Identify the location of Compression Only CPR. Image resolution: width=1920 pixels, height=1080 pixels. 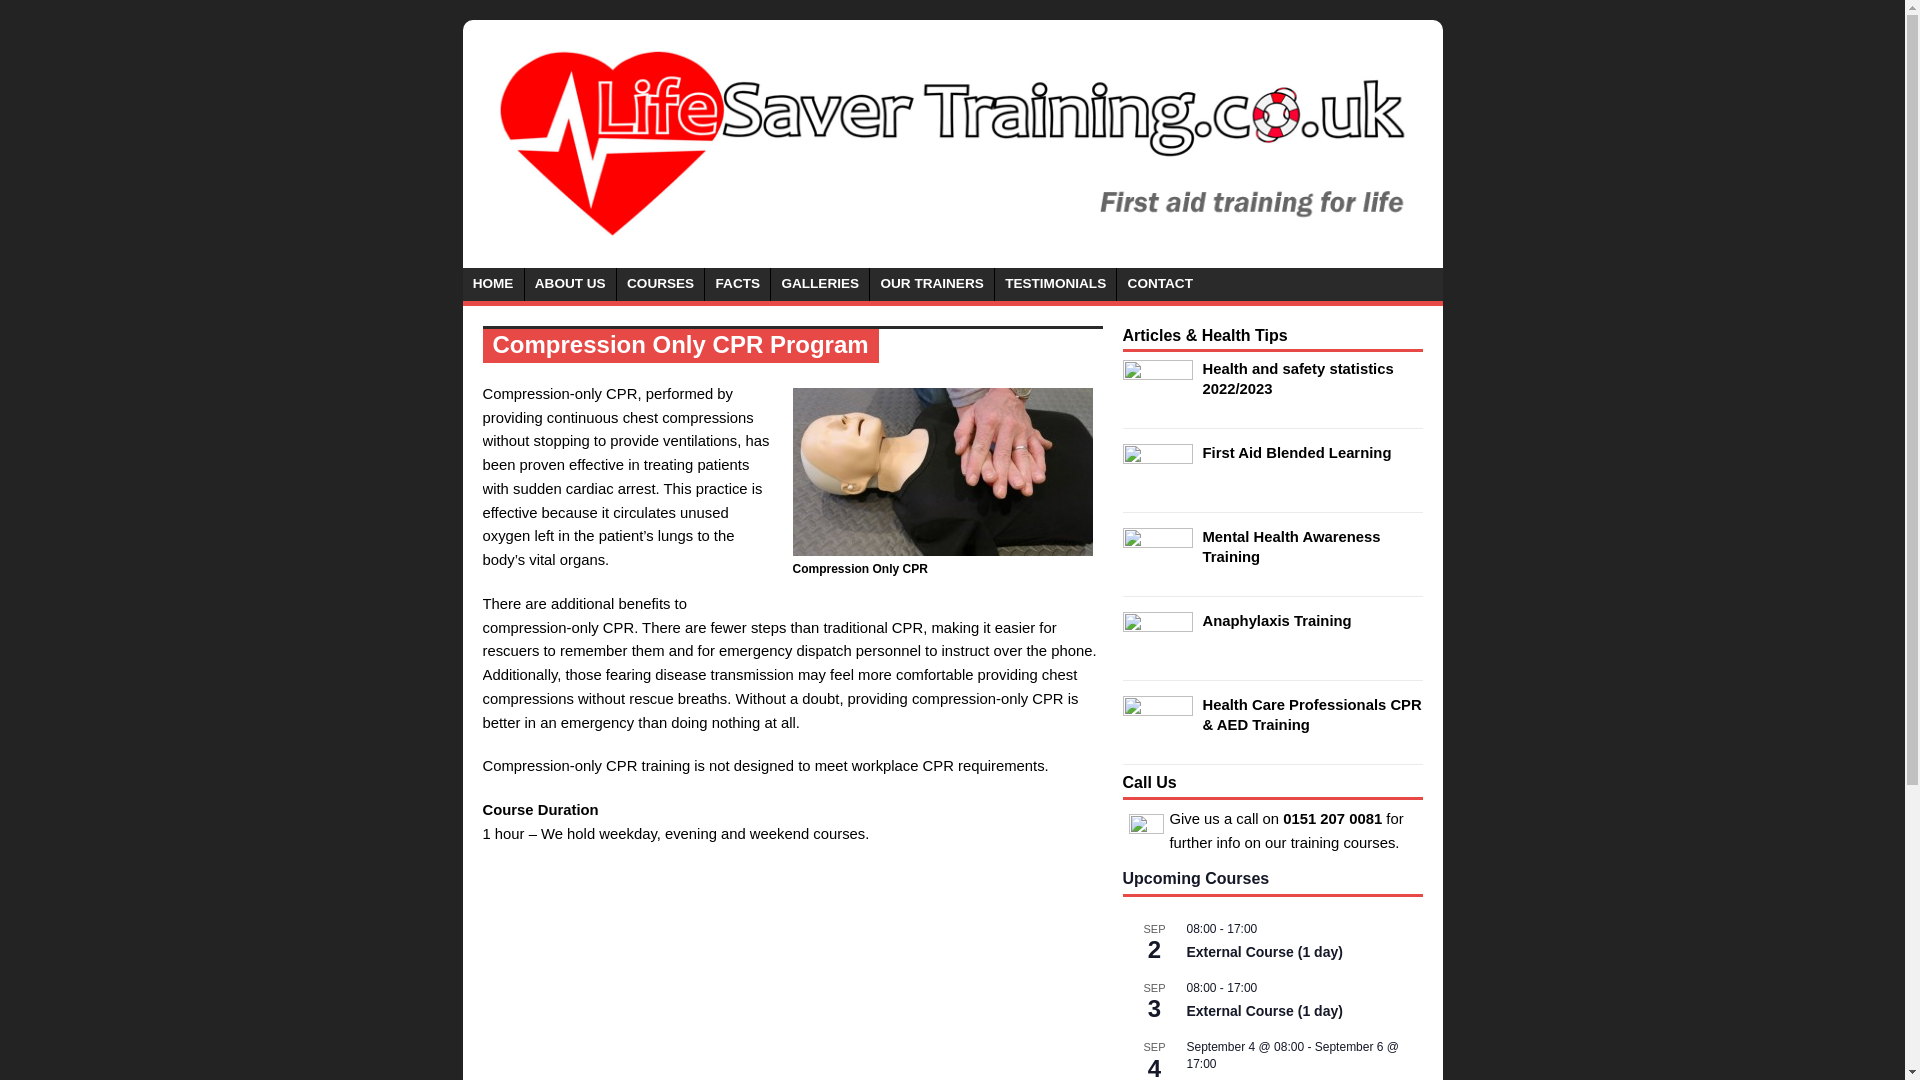
(942, 472).